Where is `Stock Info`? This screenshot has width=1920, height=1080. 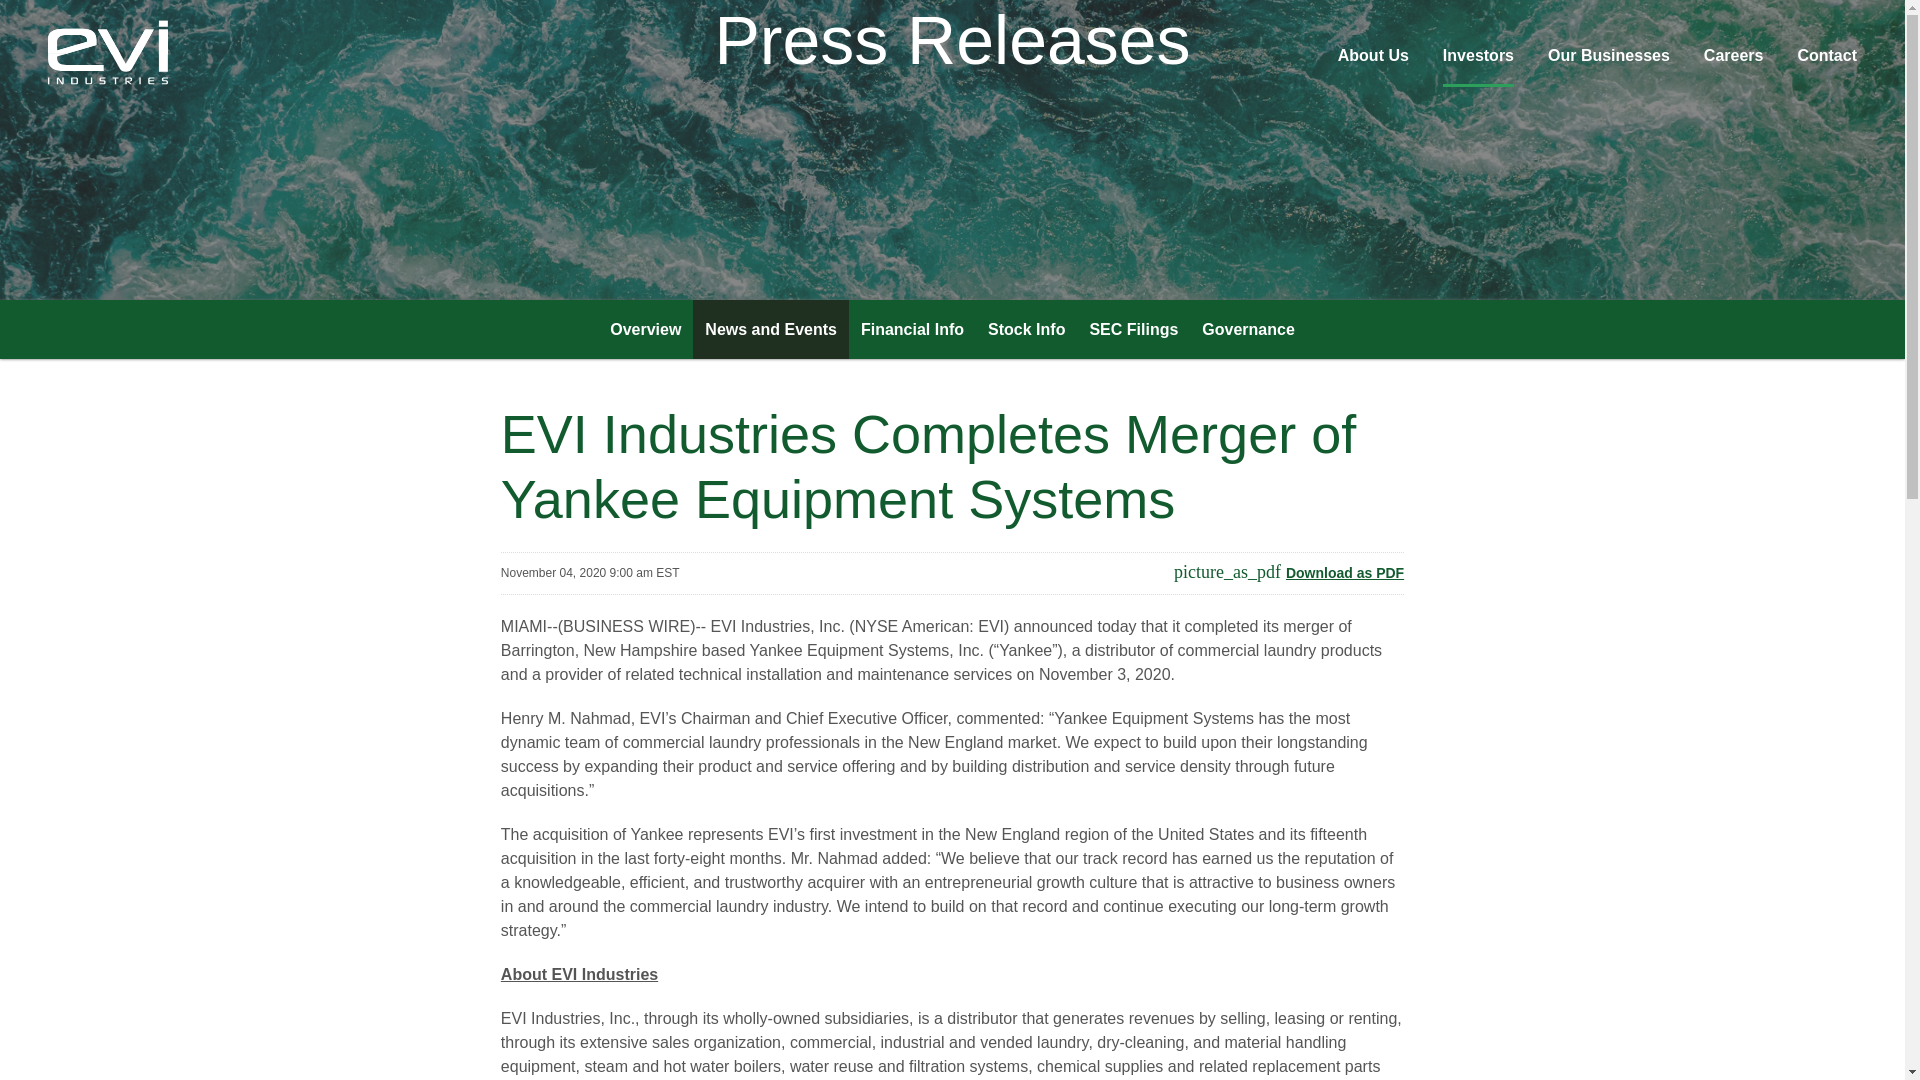
Stock Info is located at coordinates (1026, 329).